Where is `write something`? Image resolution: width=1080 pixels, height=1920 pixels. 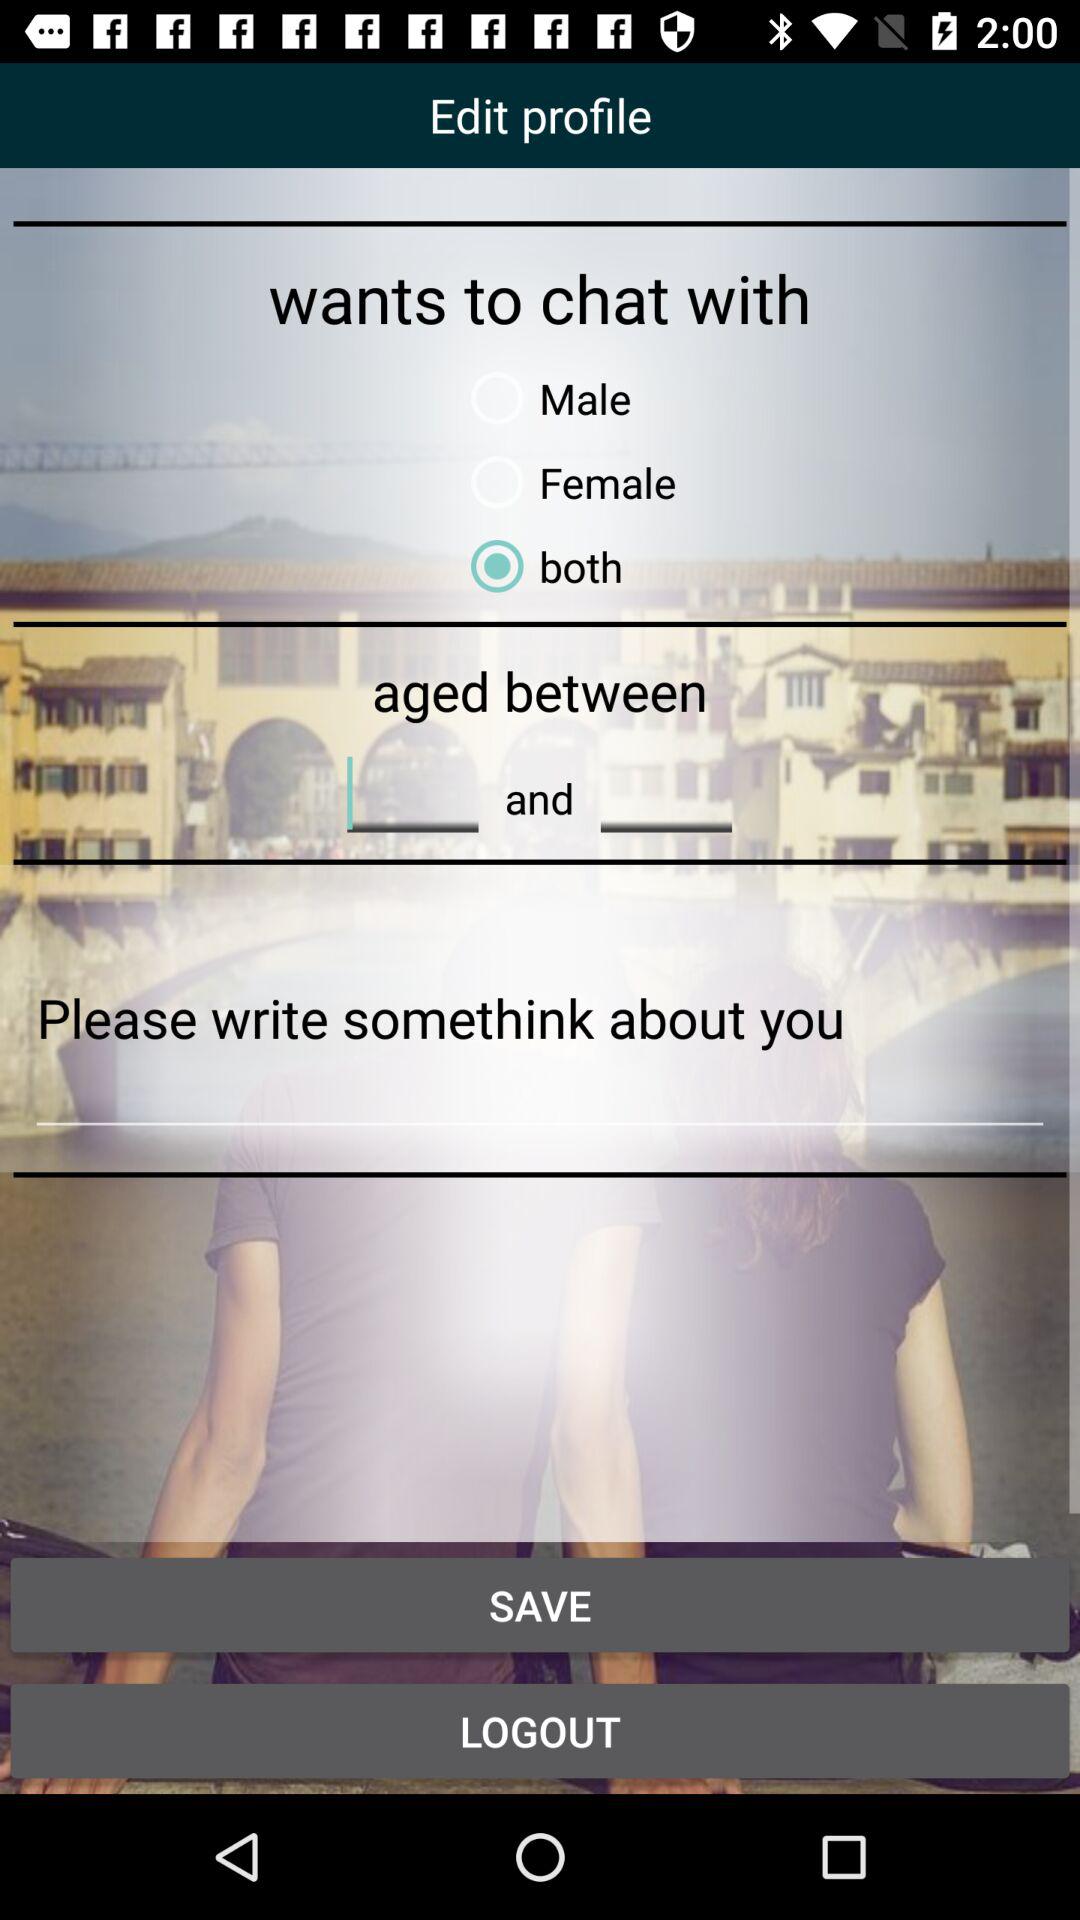 write something is located at coordinates (540, 1018).